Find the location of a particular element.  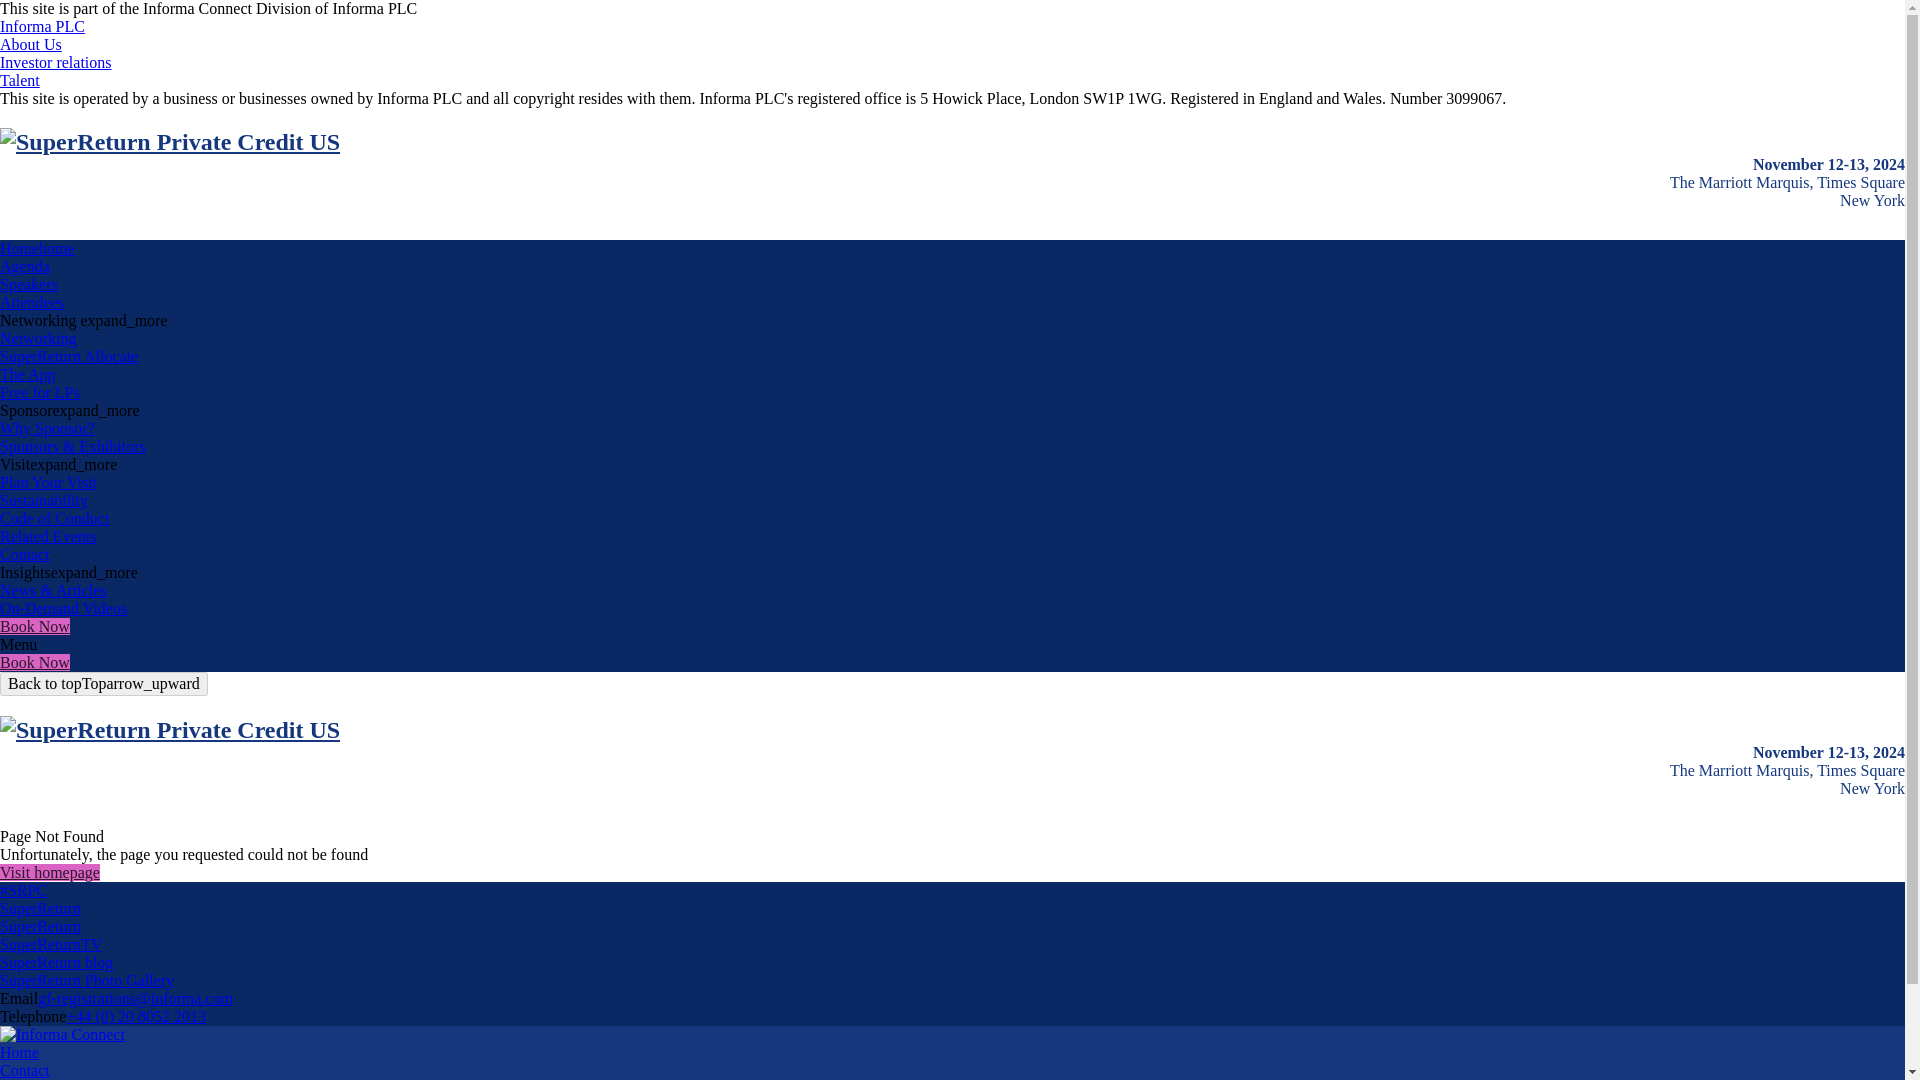

Home is located at coordinates (19, 1052).